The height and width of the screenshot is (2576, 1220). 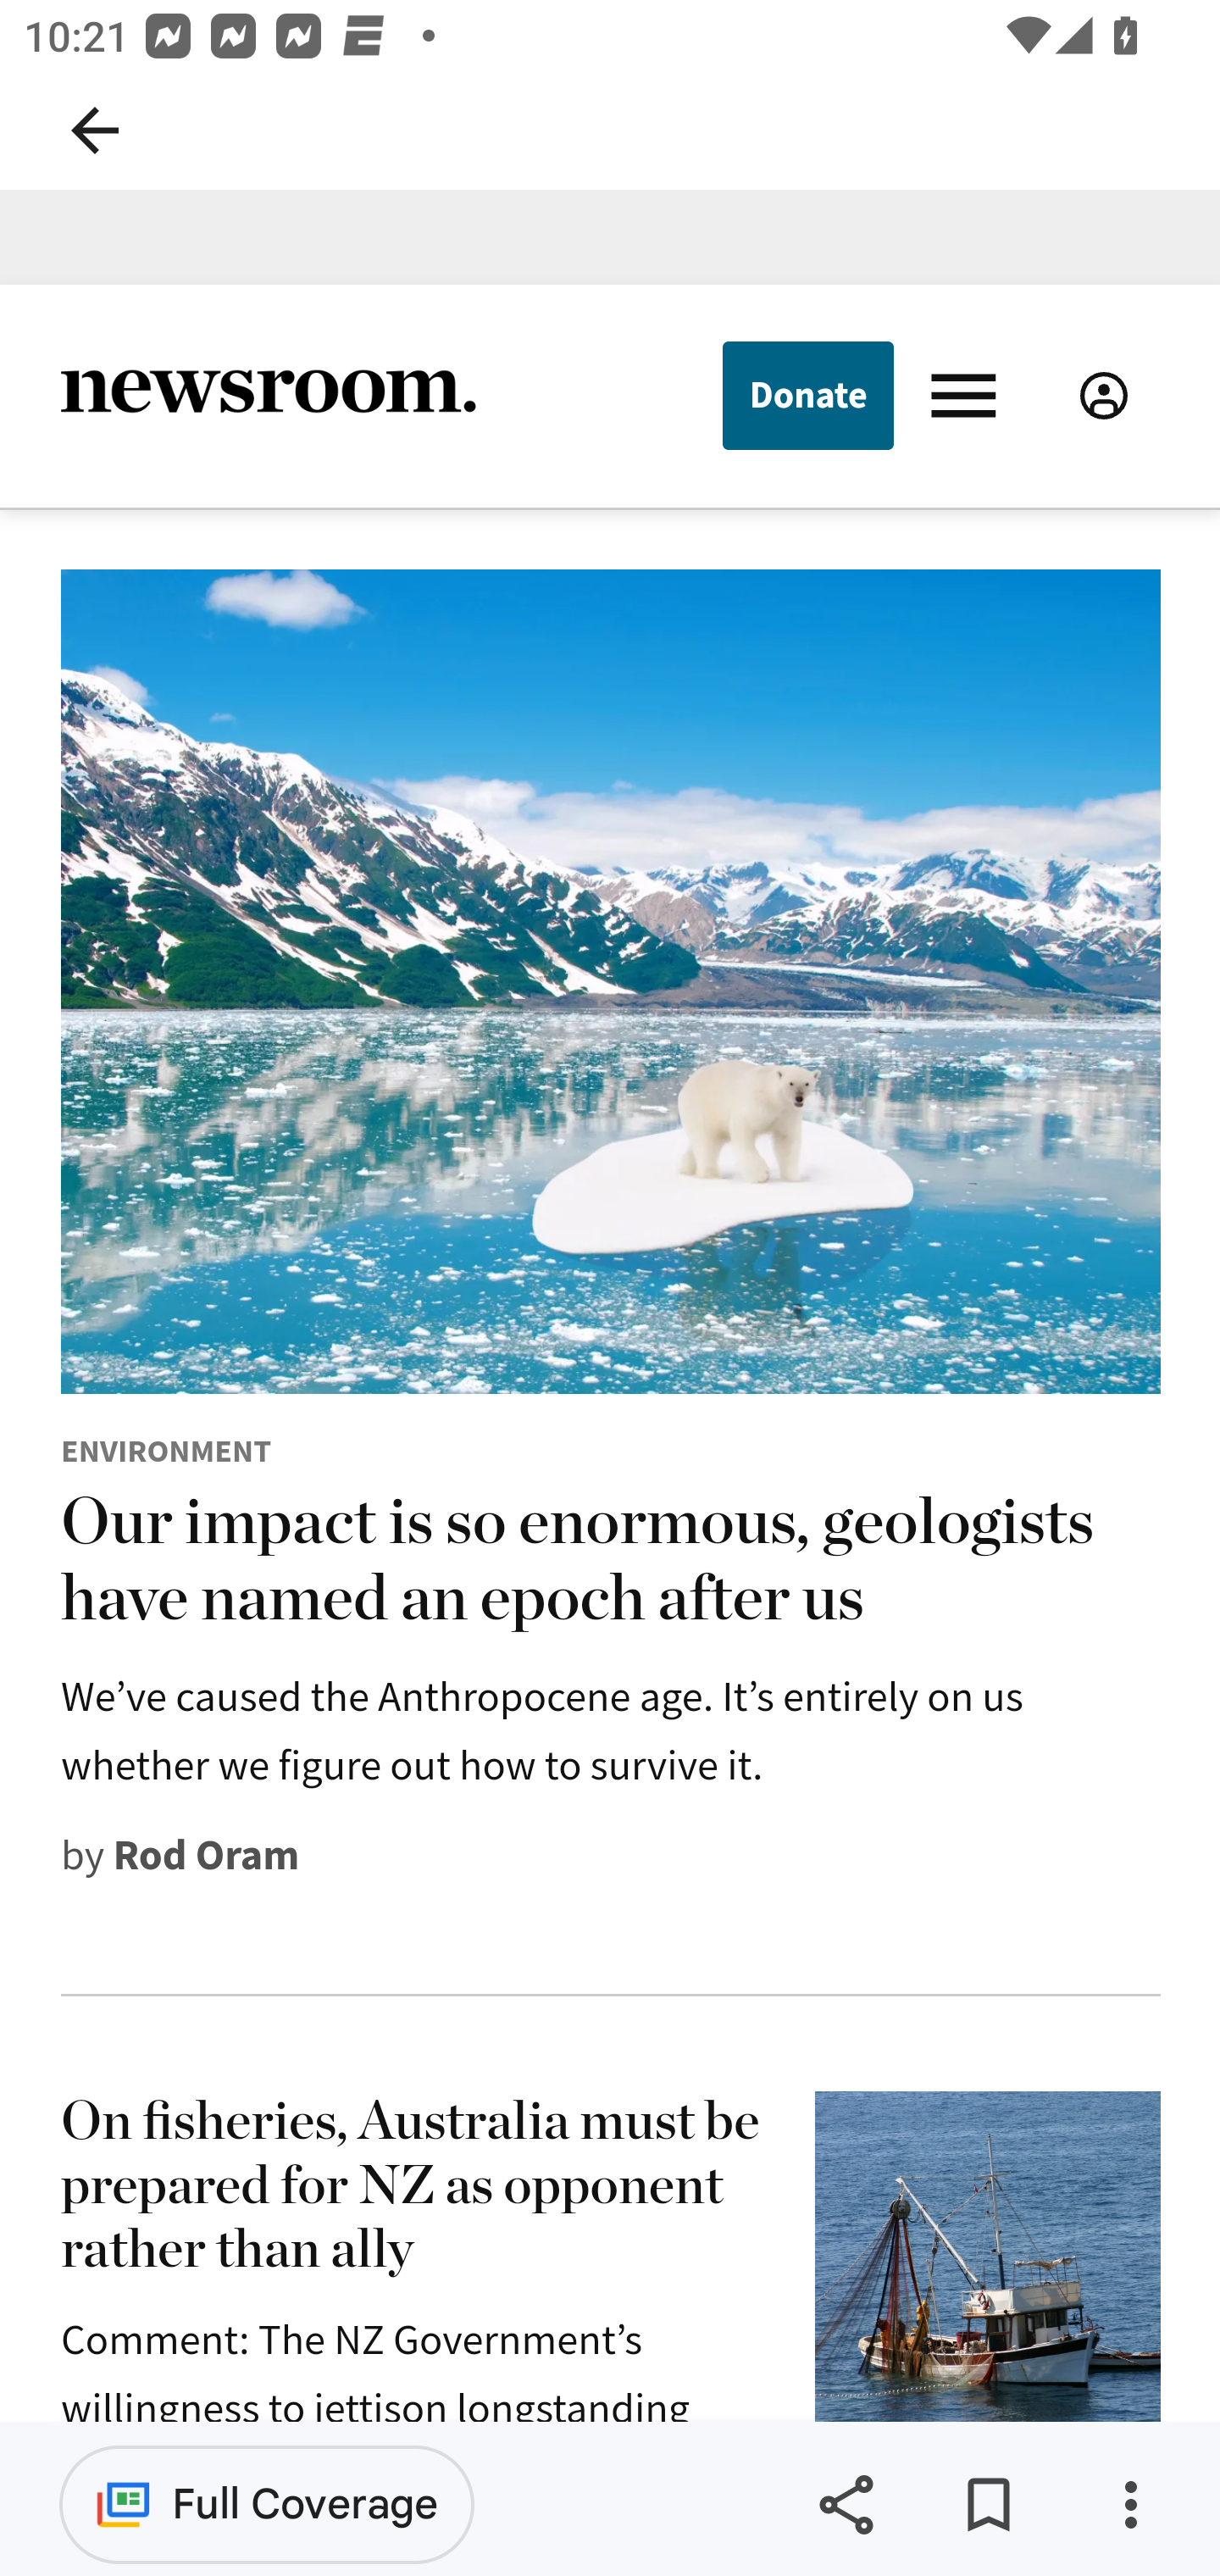 I want to click on ENVIRONMENT, so click(x=166, y=1451).